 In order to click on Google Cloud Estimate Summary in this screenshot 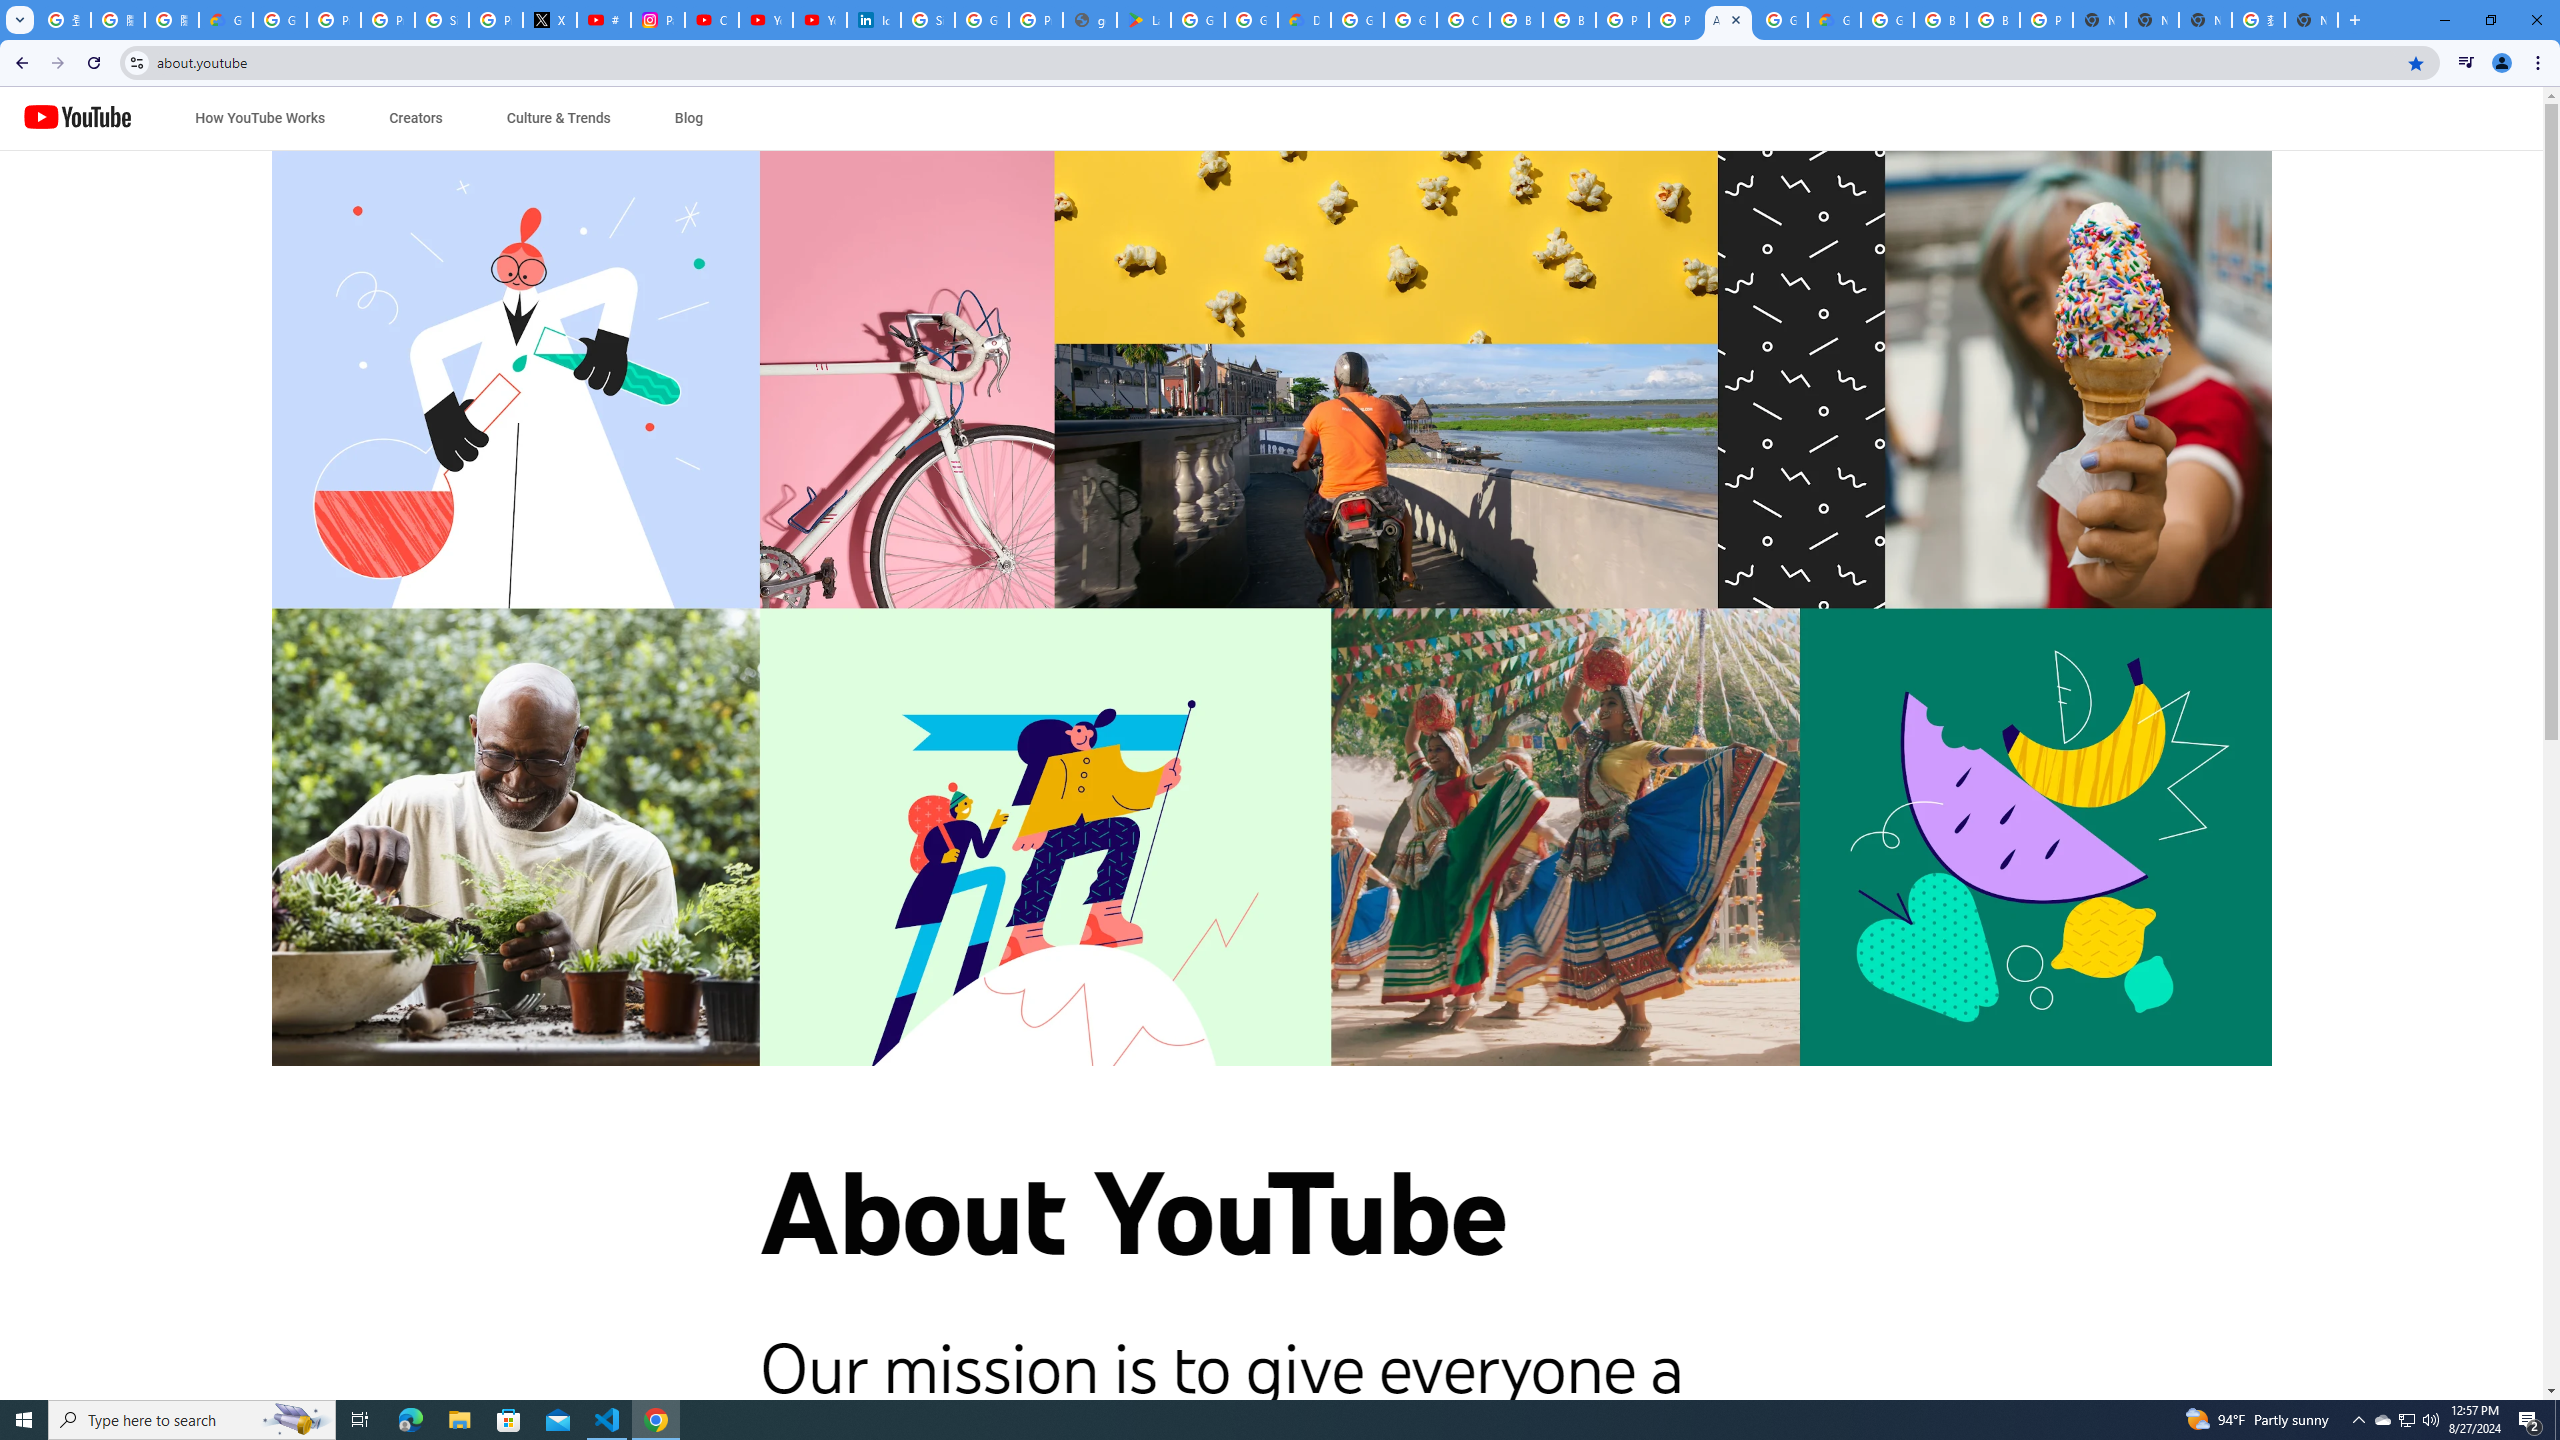, I will do `click(1834, 20)`.